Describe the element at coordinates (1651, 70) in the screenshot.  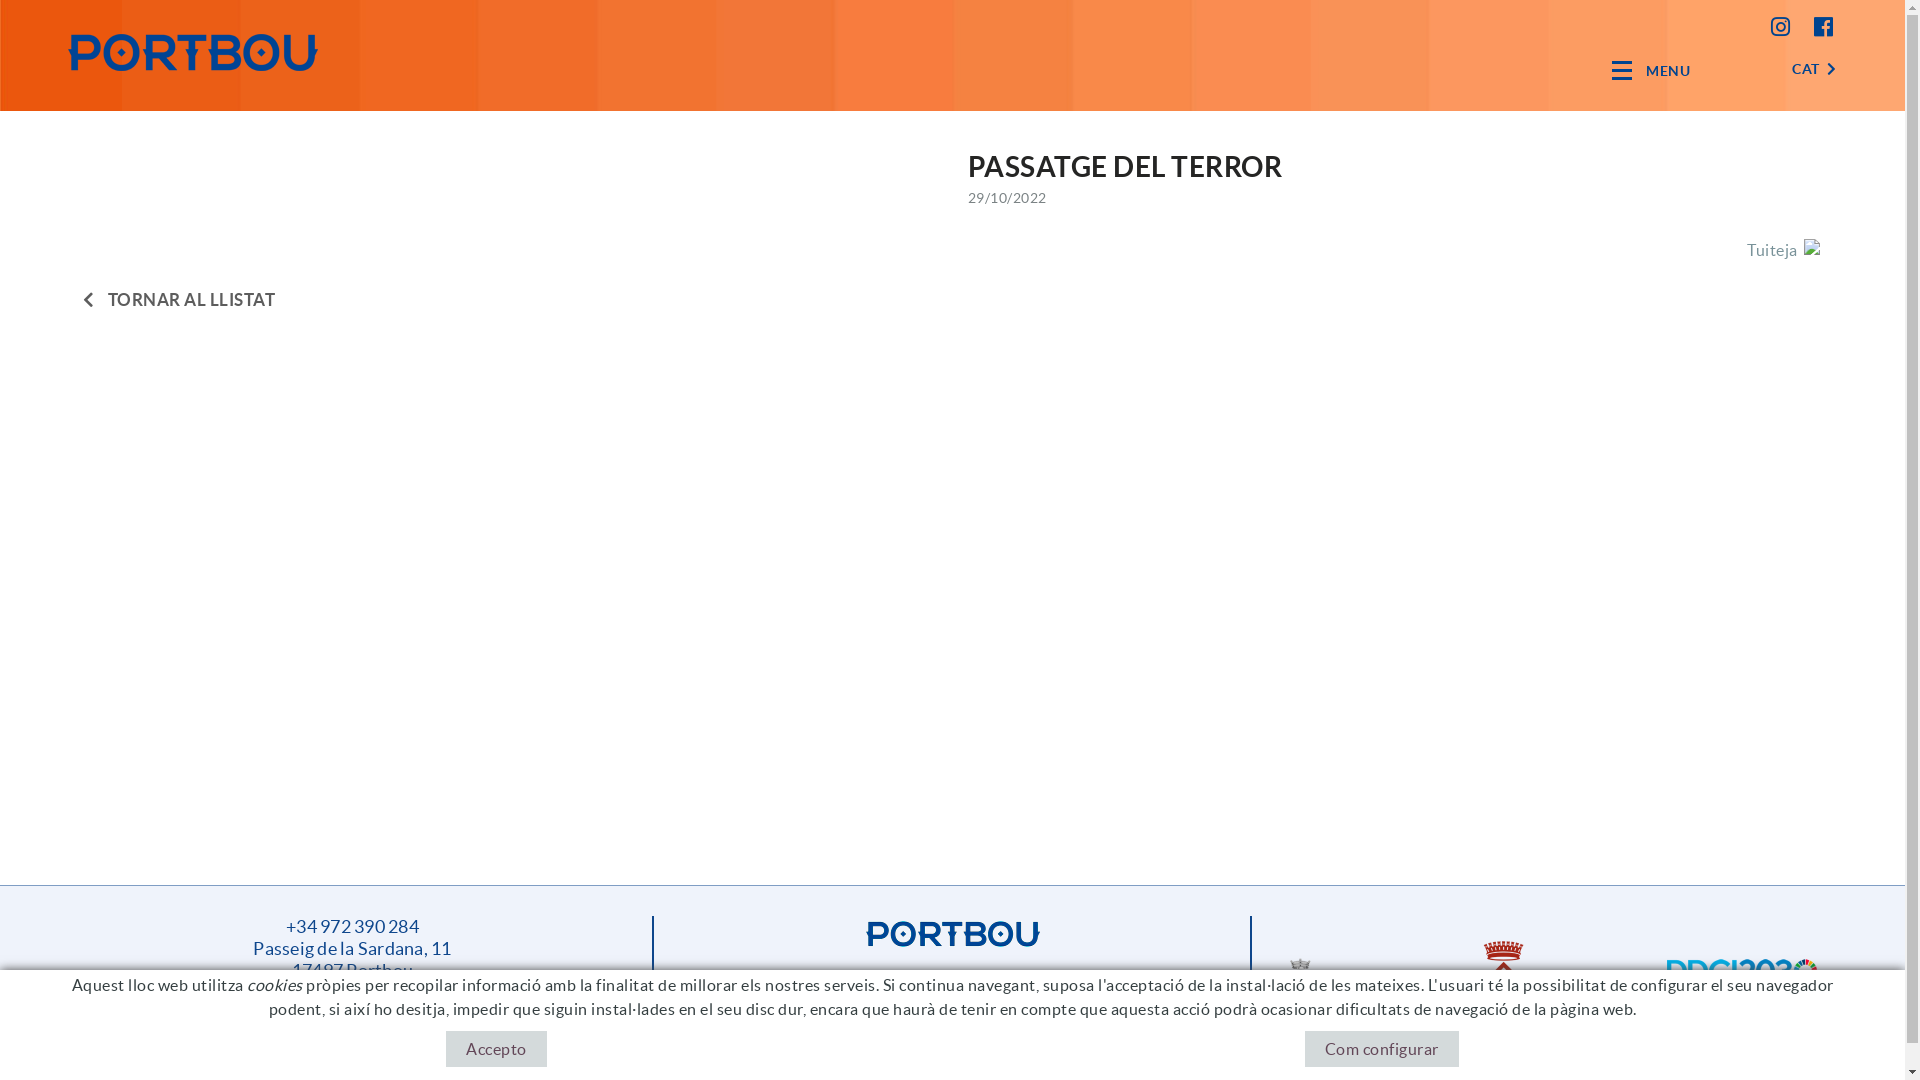
I see `MENU` at that location.